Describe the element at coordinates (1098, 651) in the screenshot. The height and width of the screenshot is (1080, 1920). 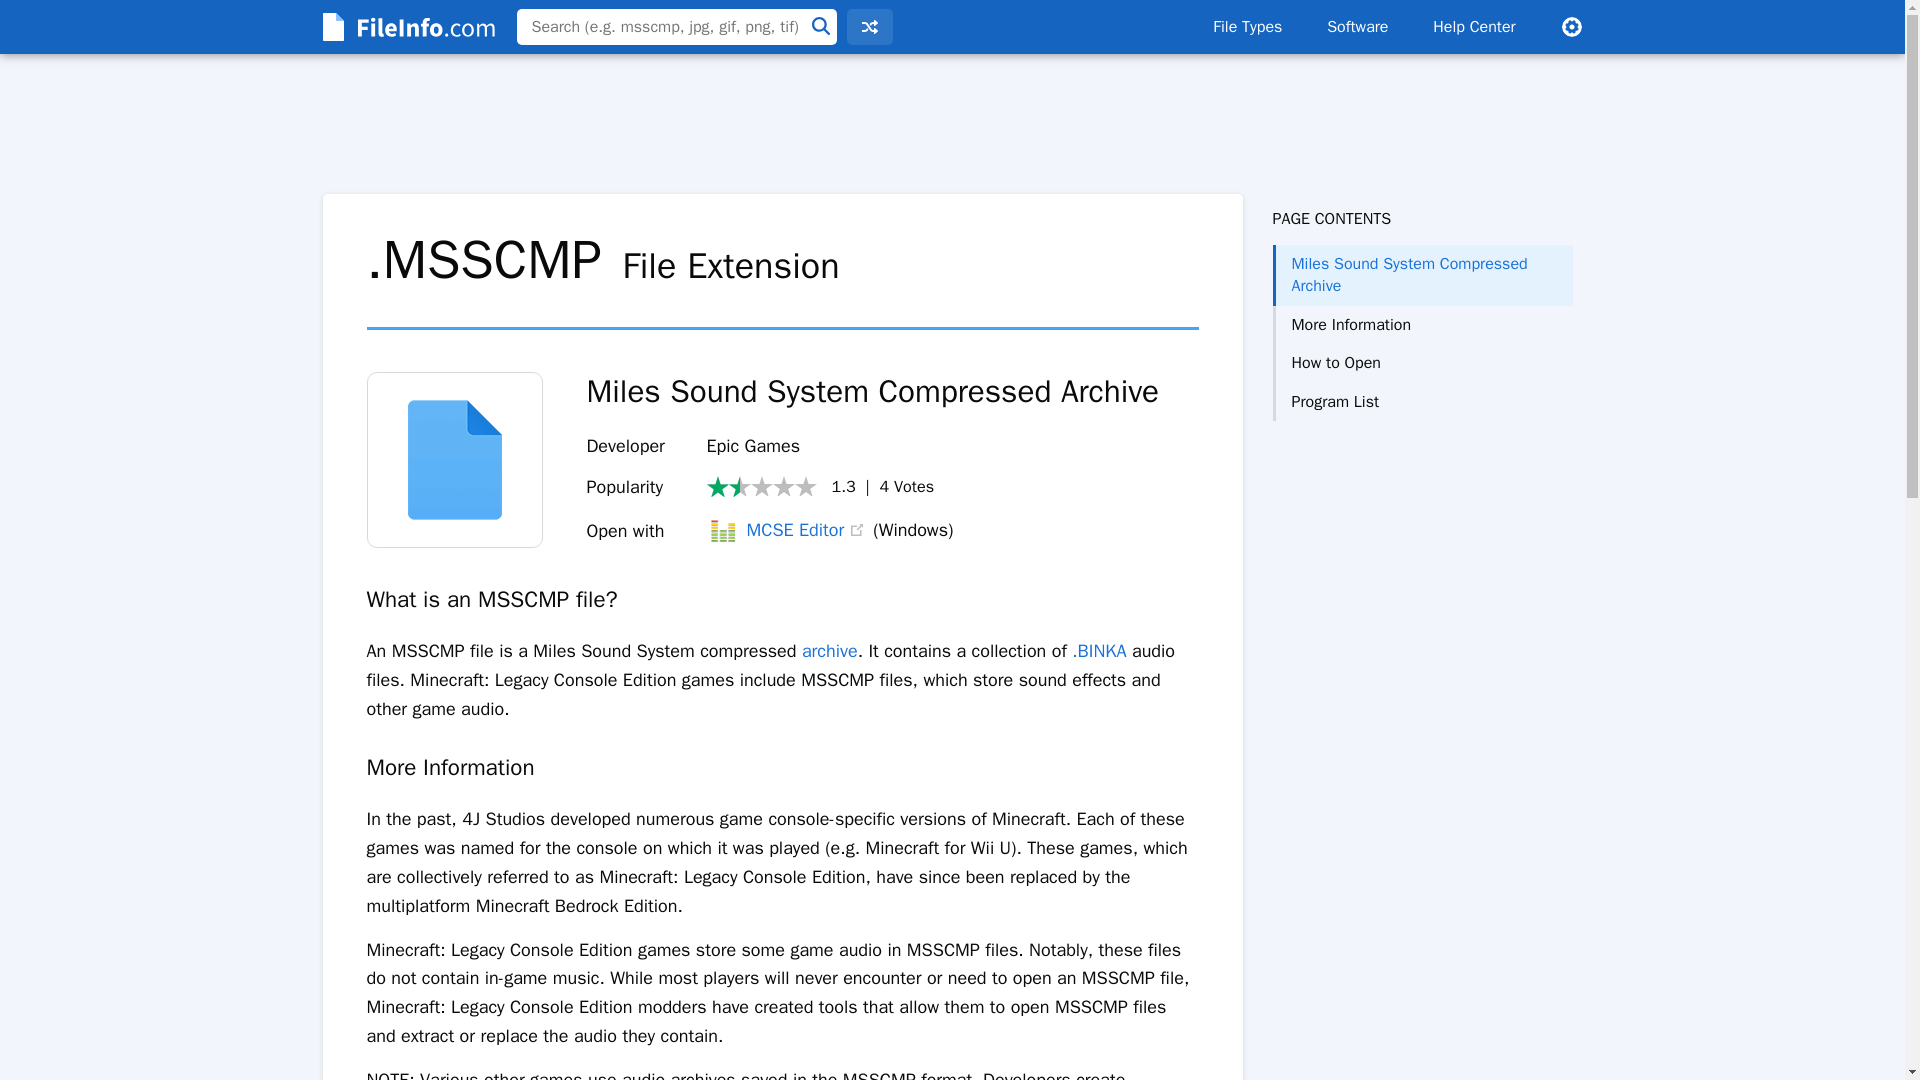
I see `.BINKA` at that location.